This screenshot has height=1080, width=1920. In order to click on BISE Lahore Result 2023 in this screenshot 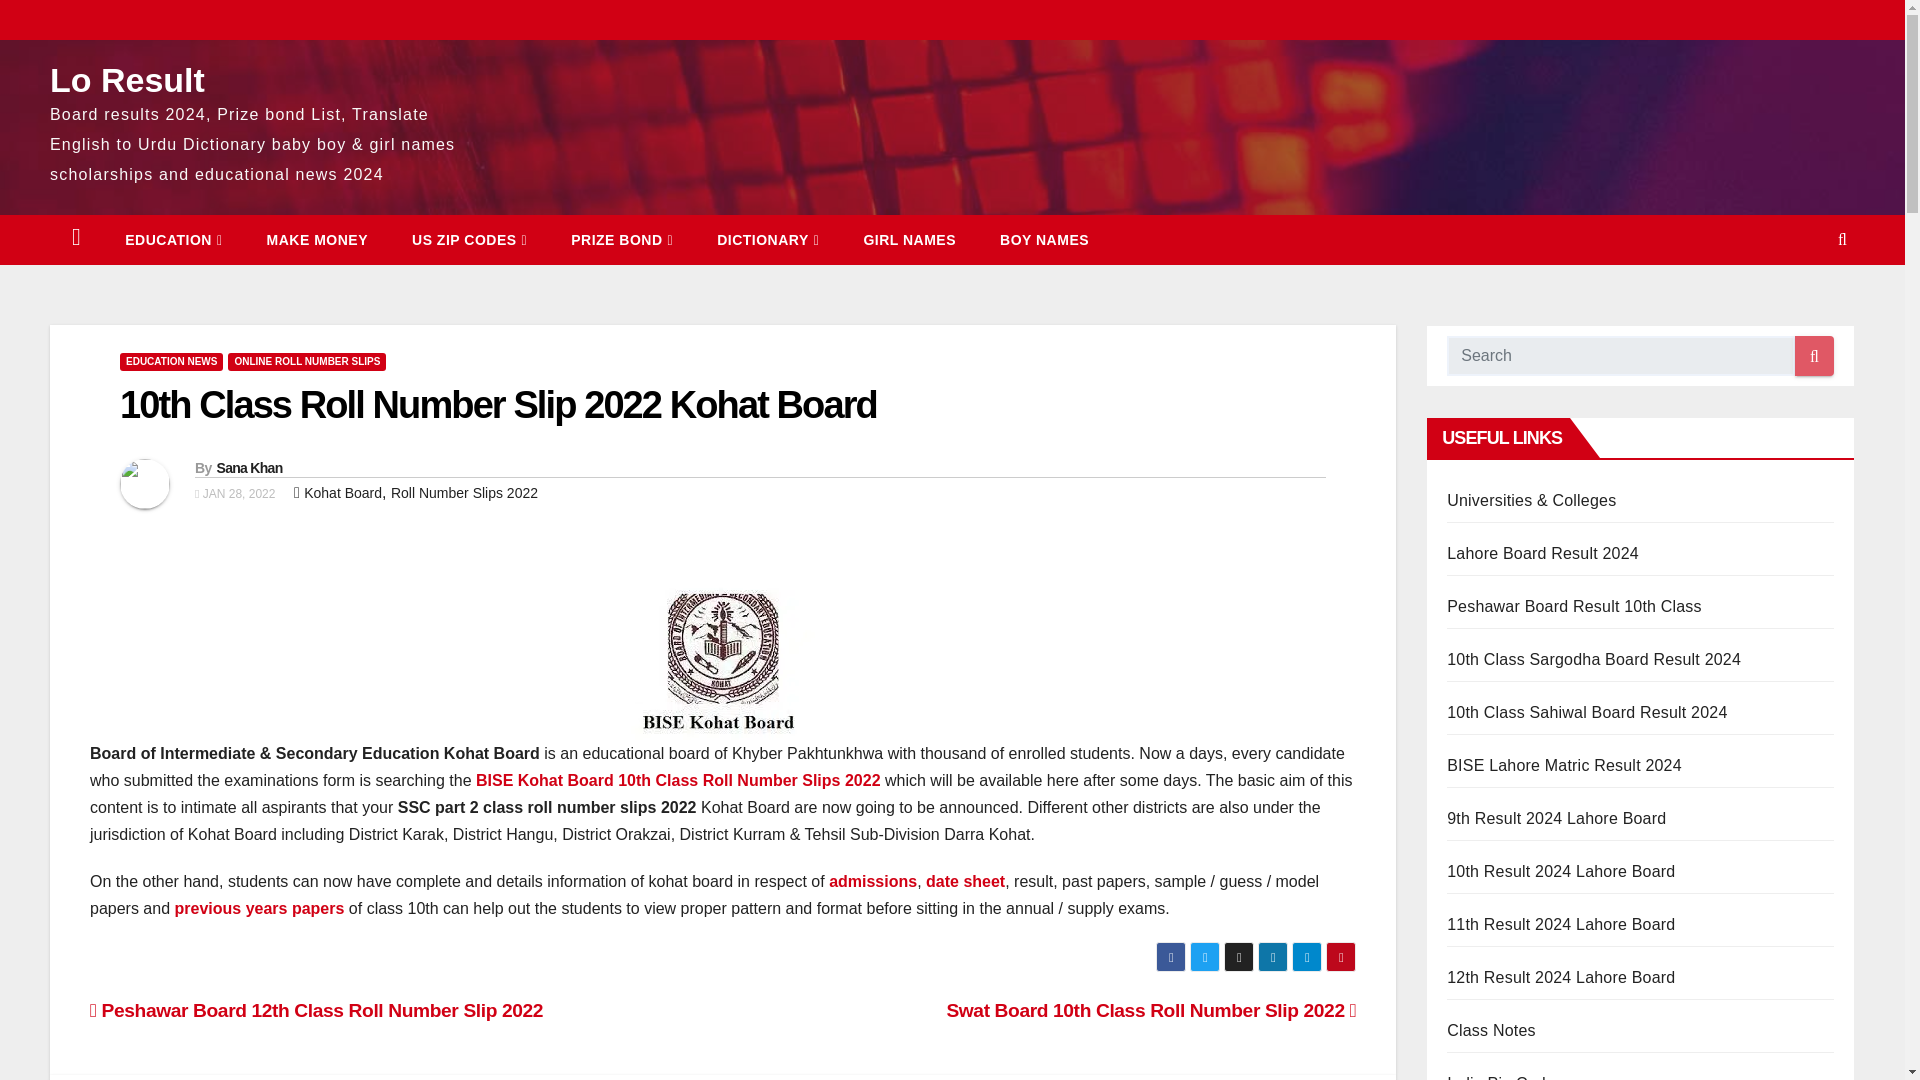, I will do `click(1543, 553)`.